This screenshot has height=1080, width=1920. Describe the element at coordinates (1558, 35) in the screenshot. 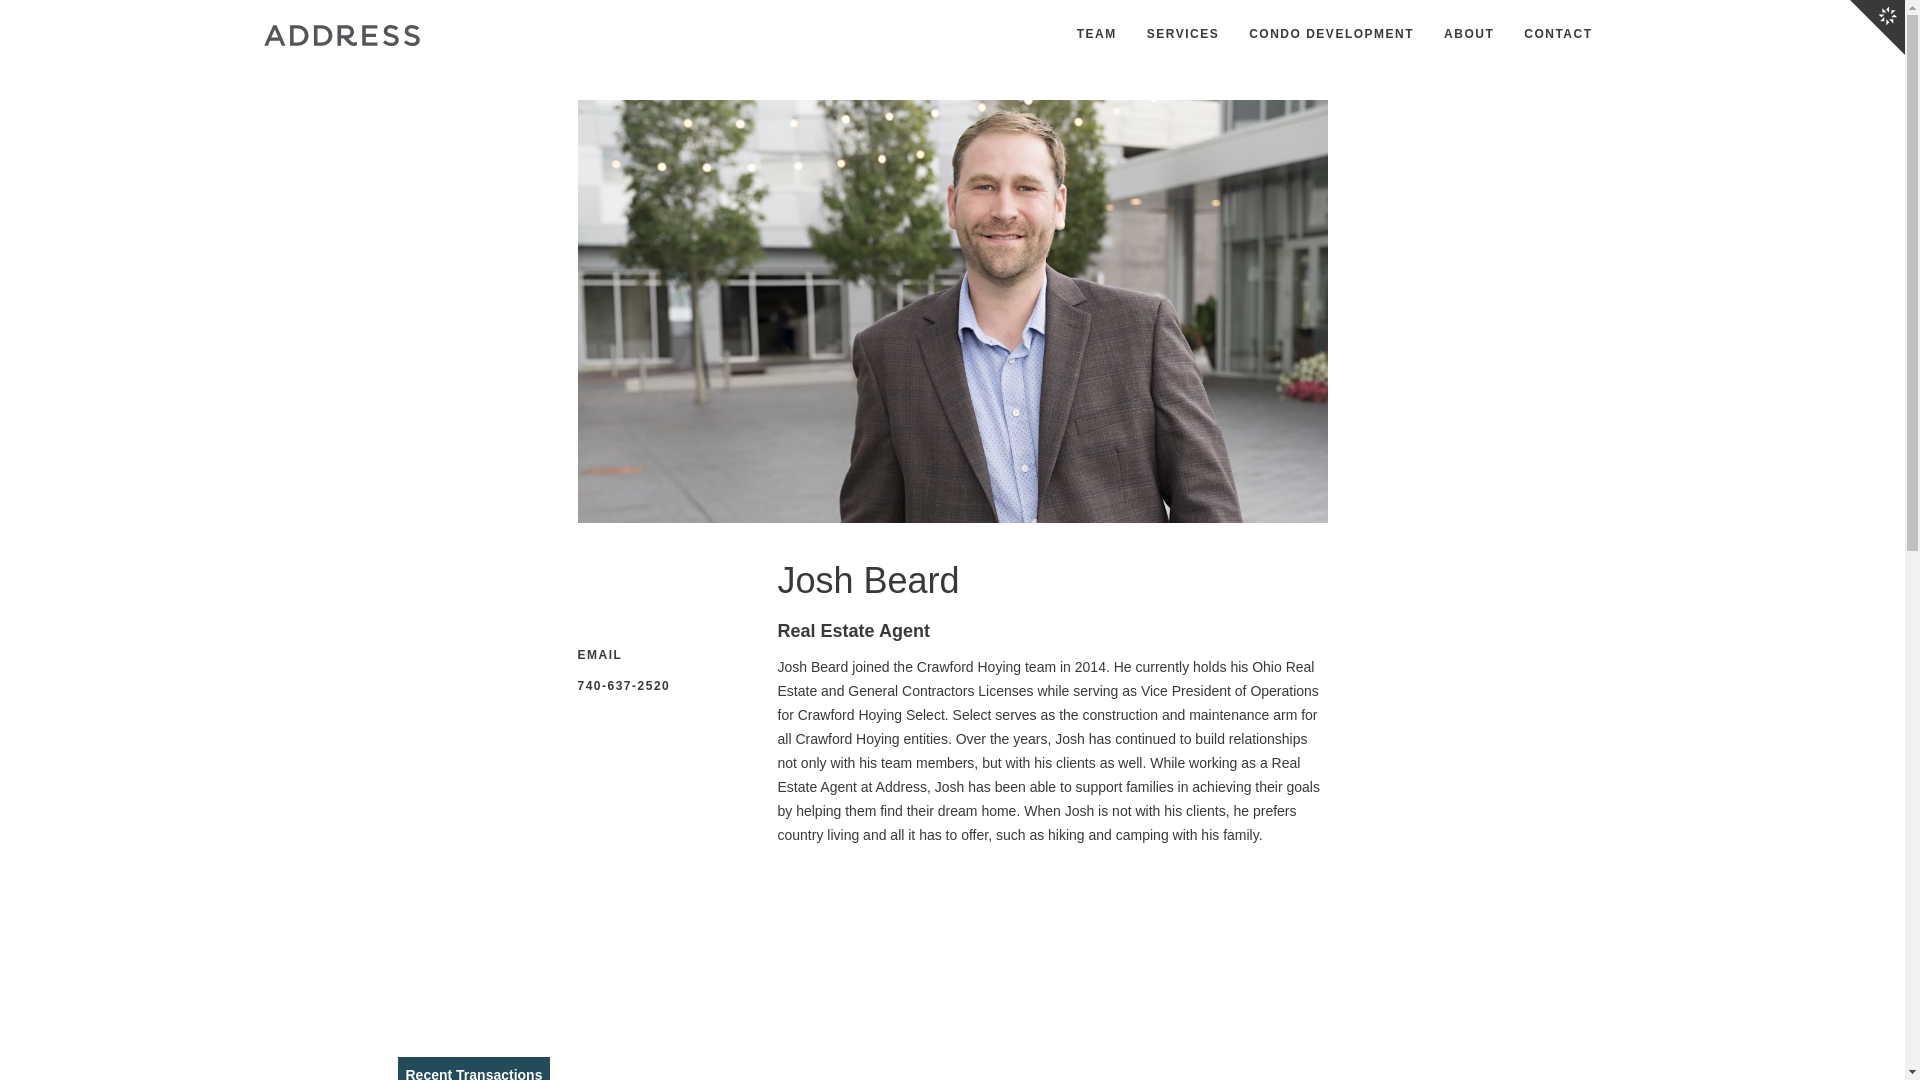

I see `CONTACT` at that location.